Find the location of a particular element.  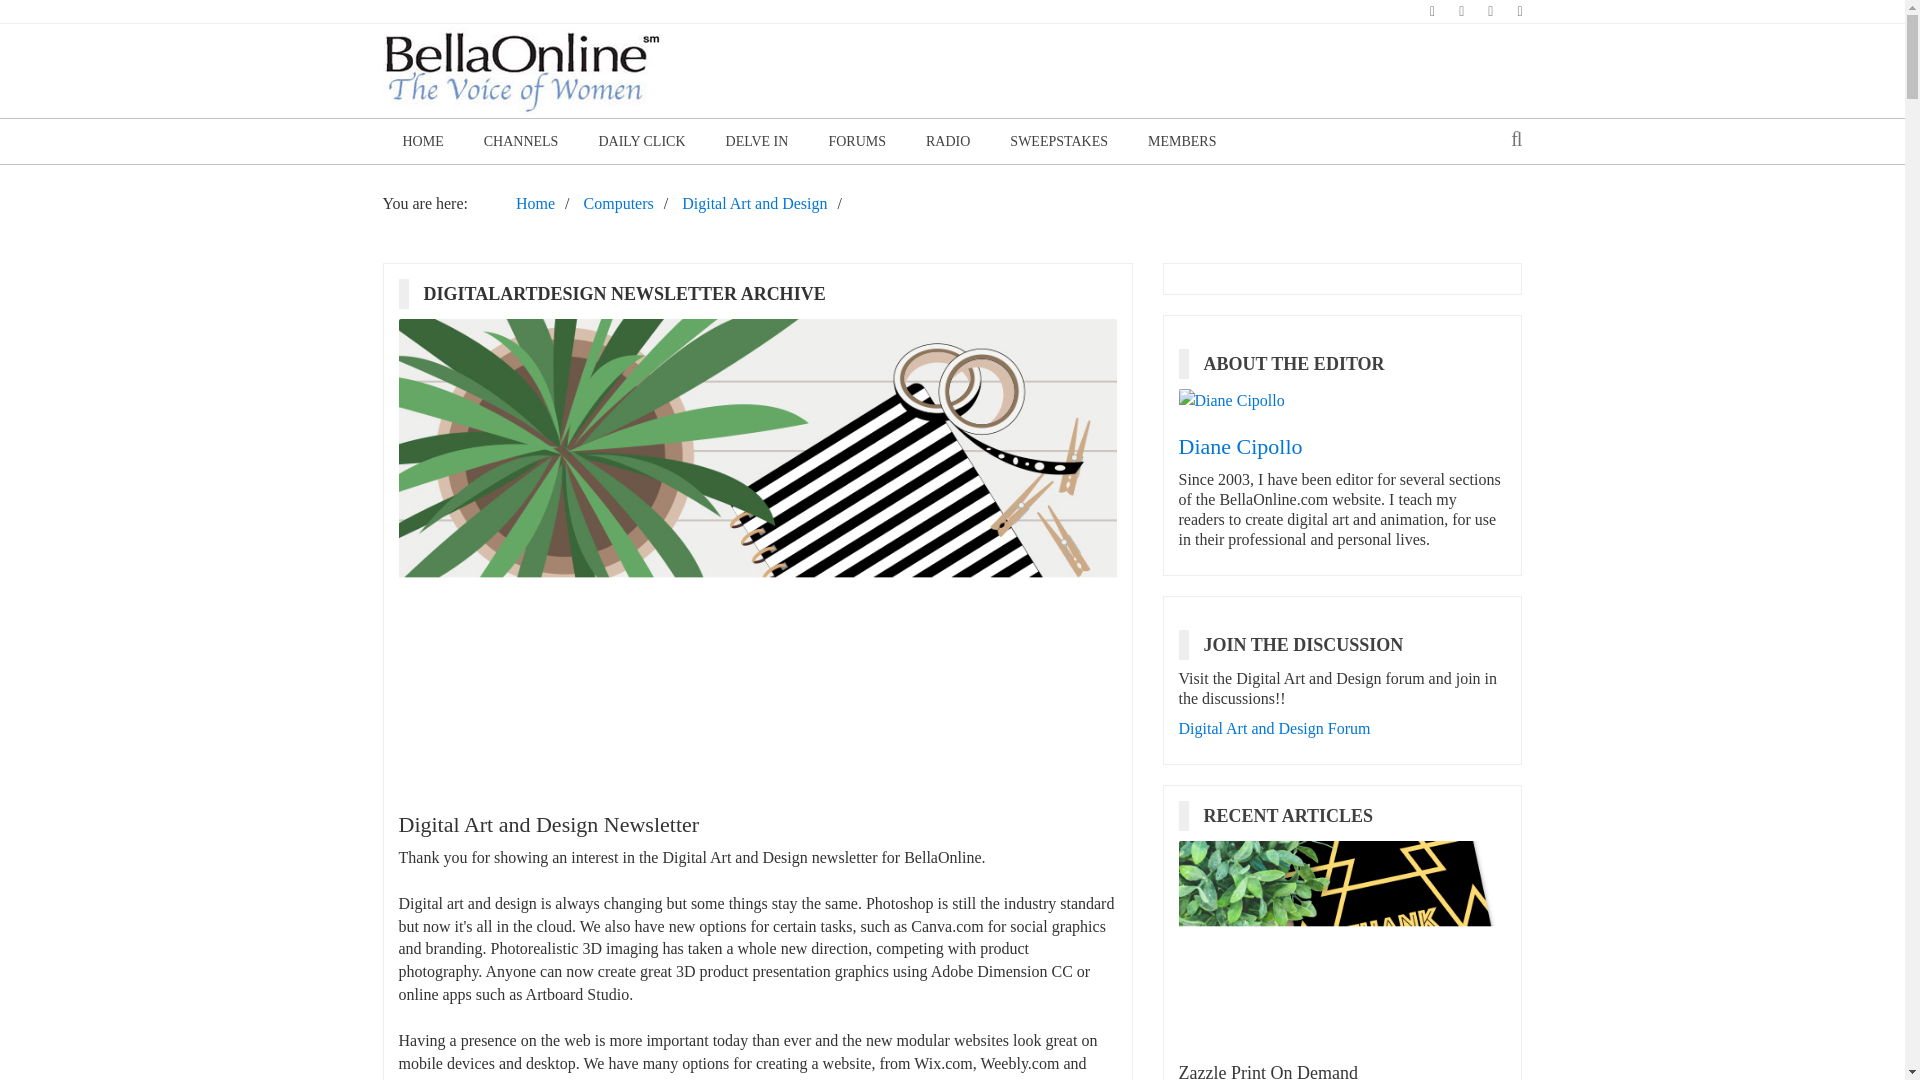

FORUMS is located at coordinates (857, 141).